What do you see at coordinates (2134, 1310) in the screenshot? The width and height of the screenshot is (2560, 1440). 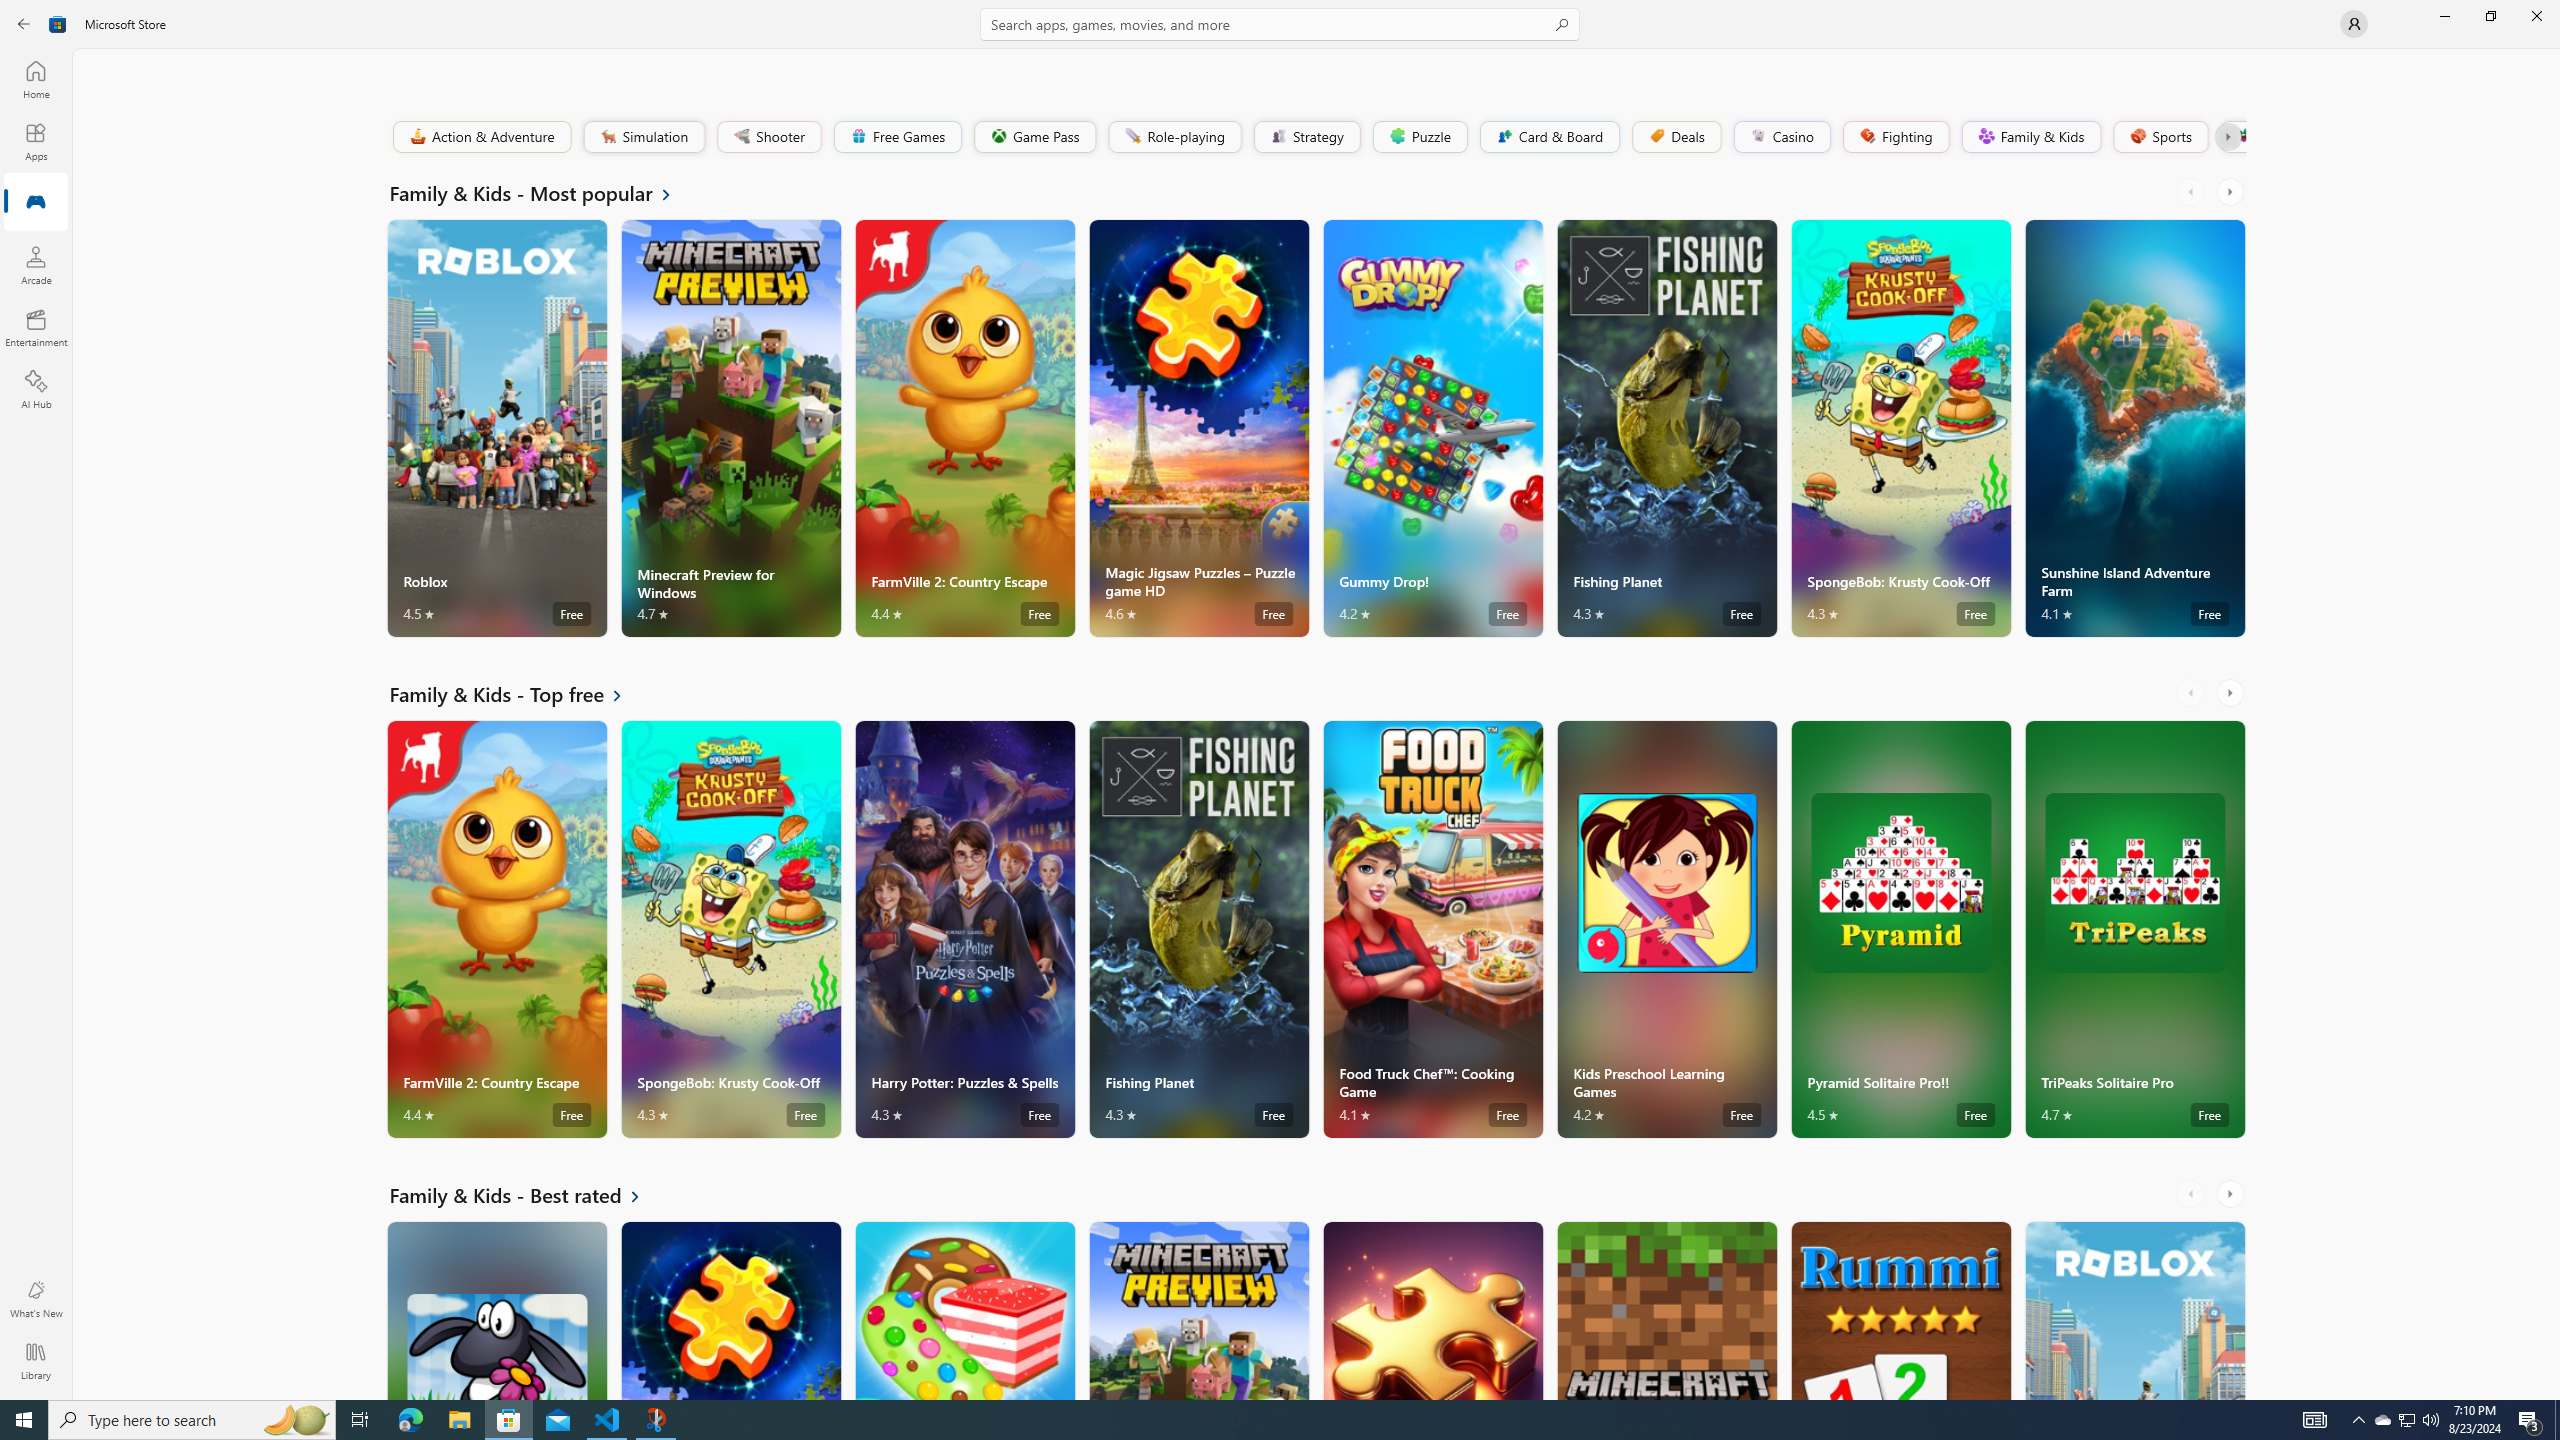 I see `Roblox. Average rating of 4.5 out of five stars. Free  ` at bounding box center [2134, 1310].